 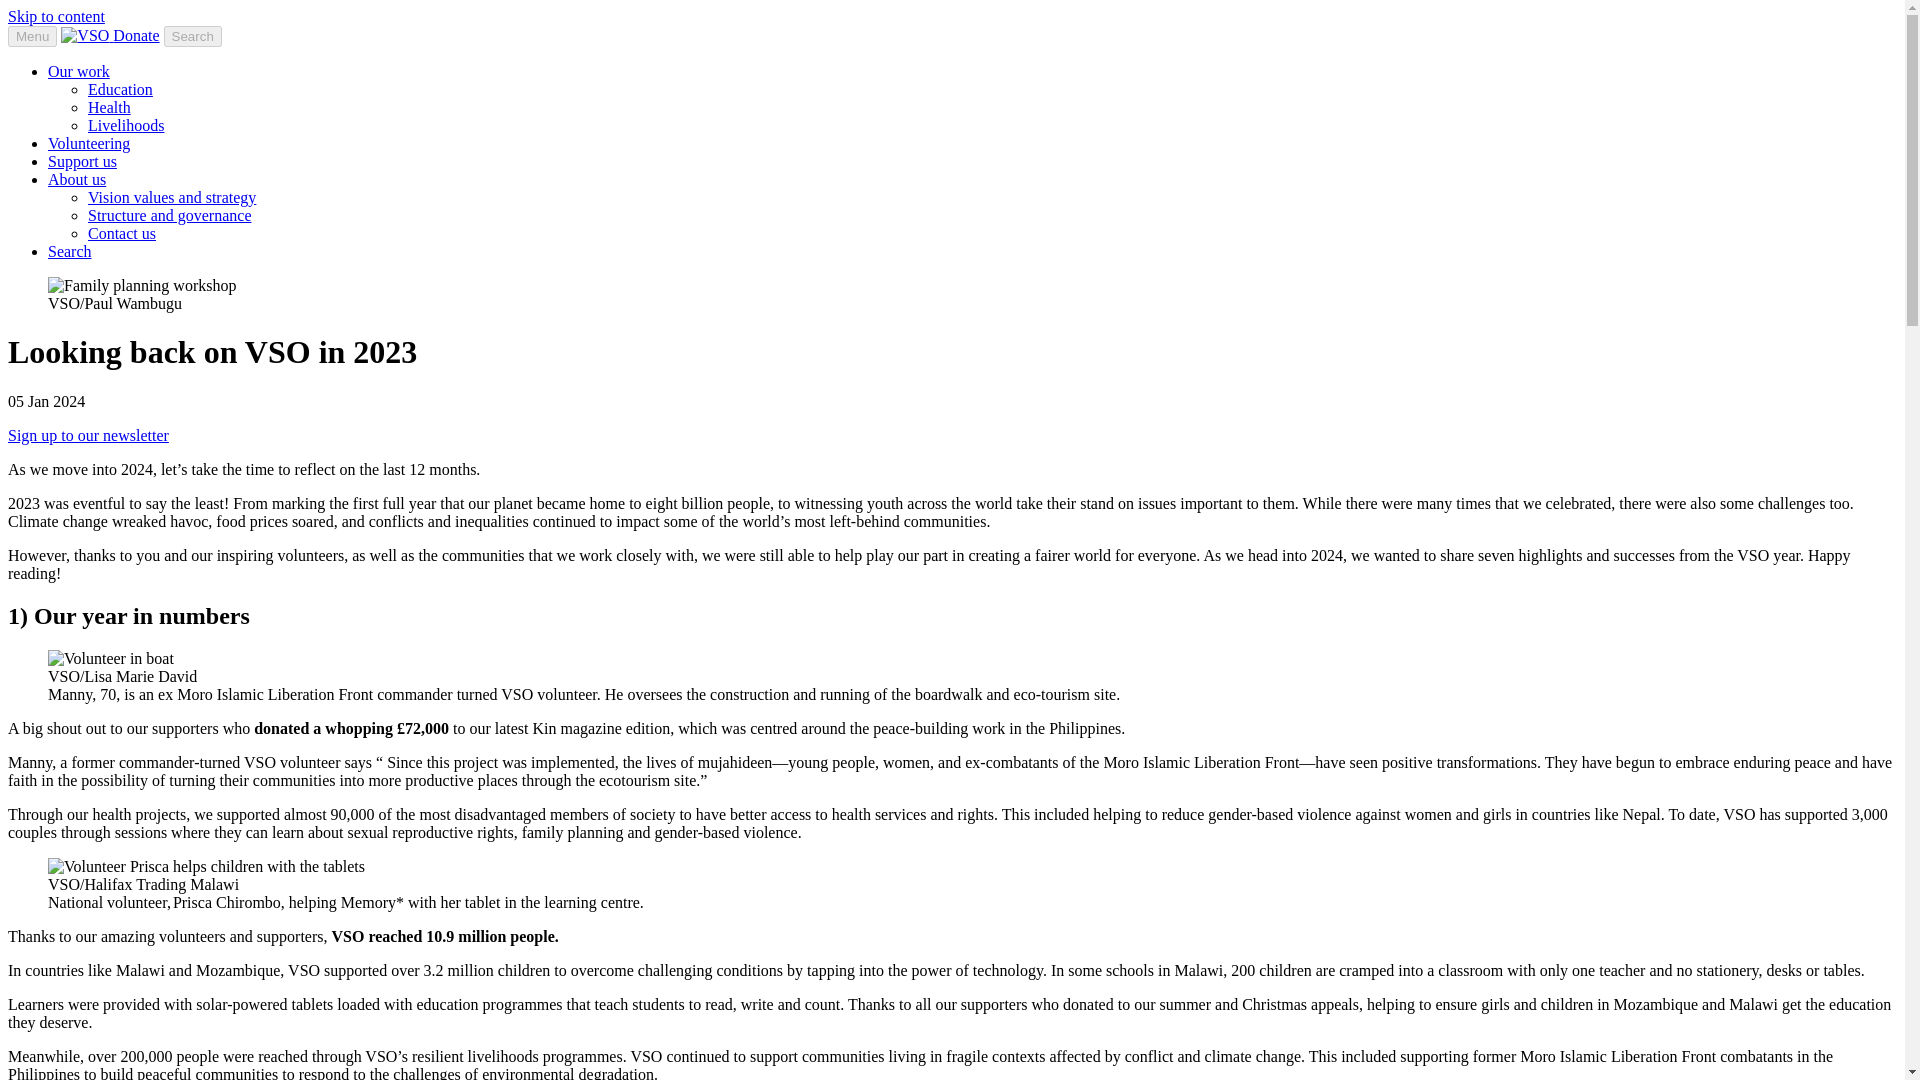 What do you see at coordinates (136, 36) in the screenshot?
I see `Donate` at bounding box center [136, 36].